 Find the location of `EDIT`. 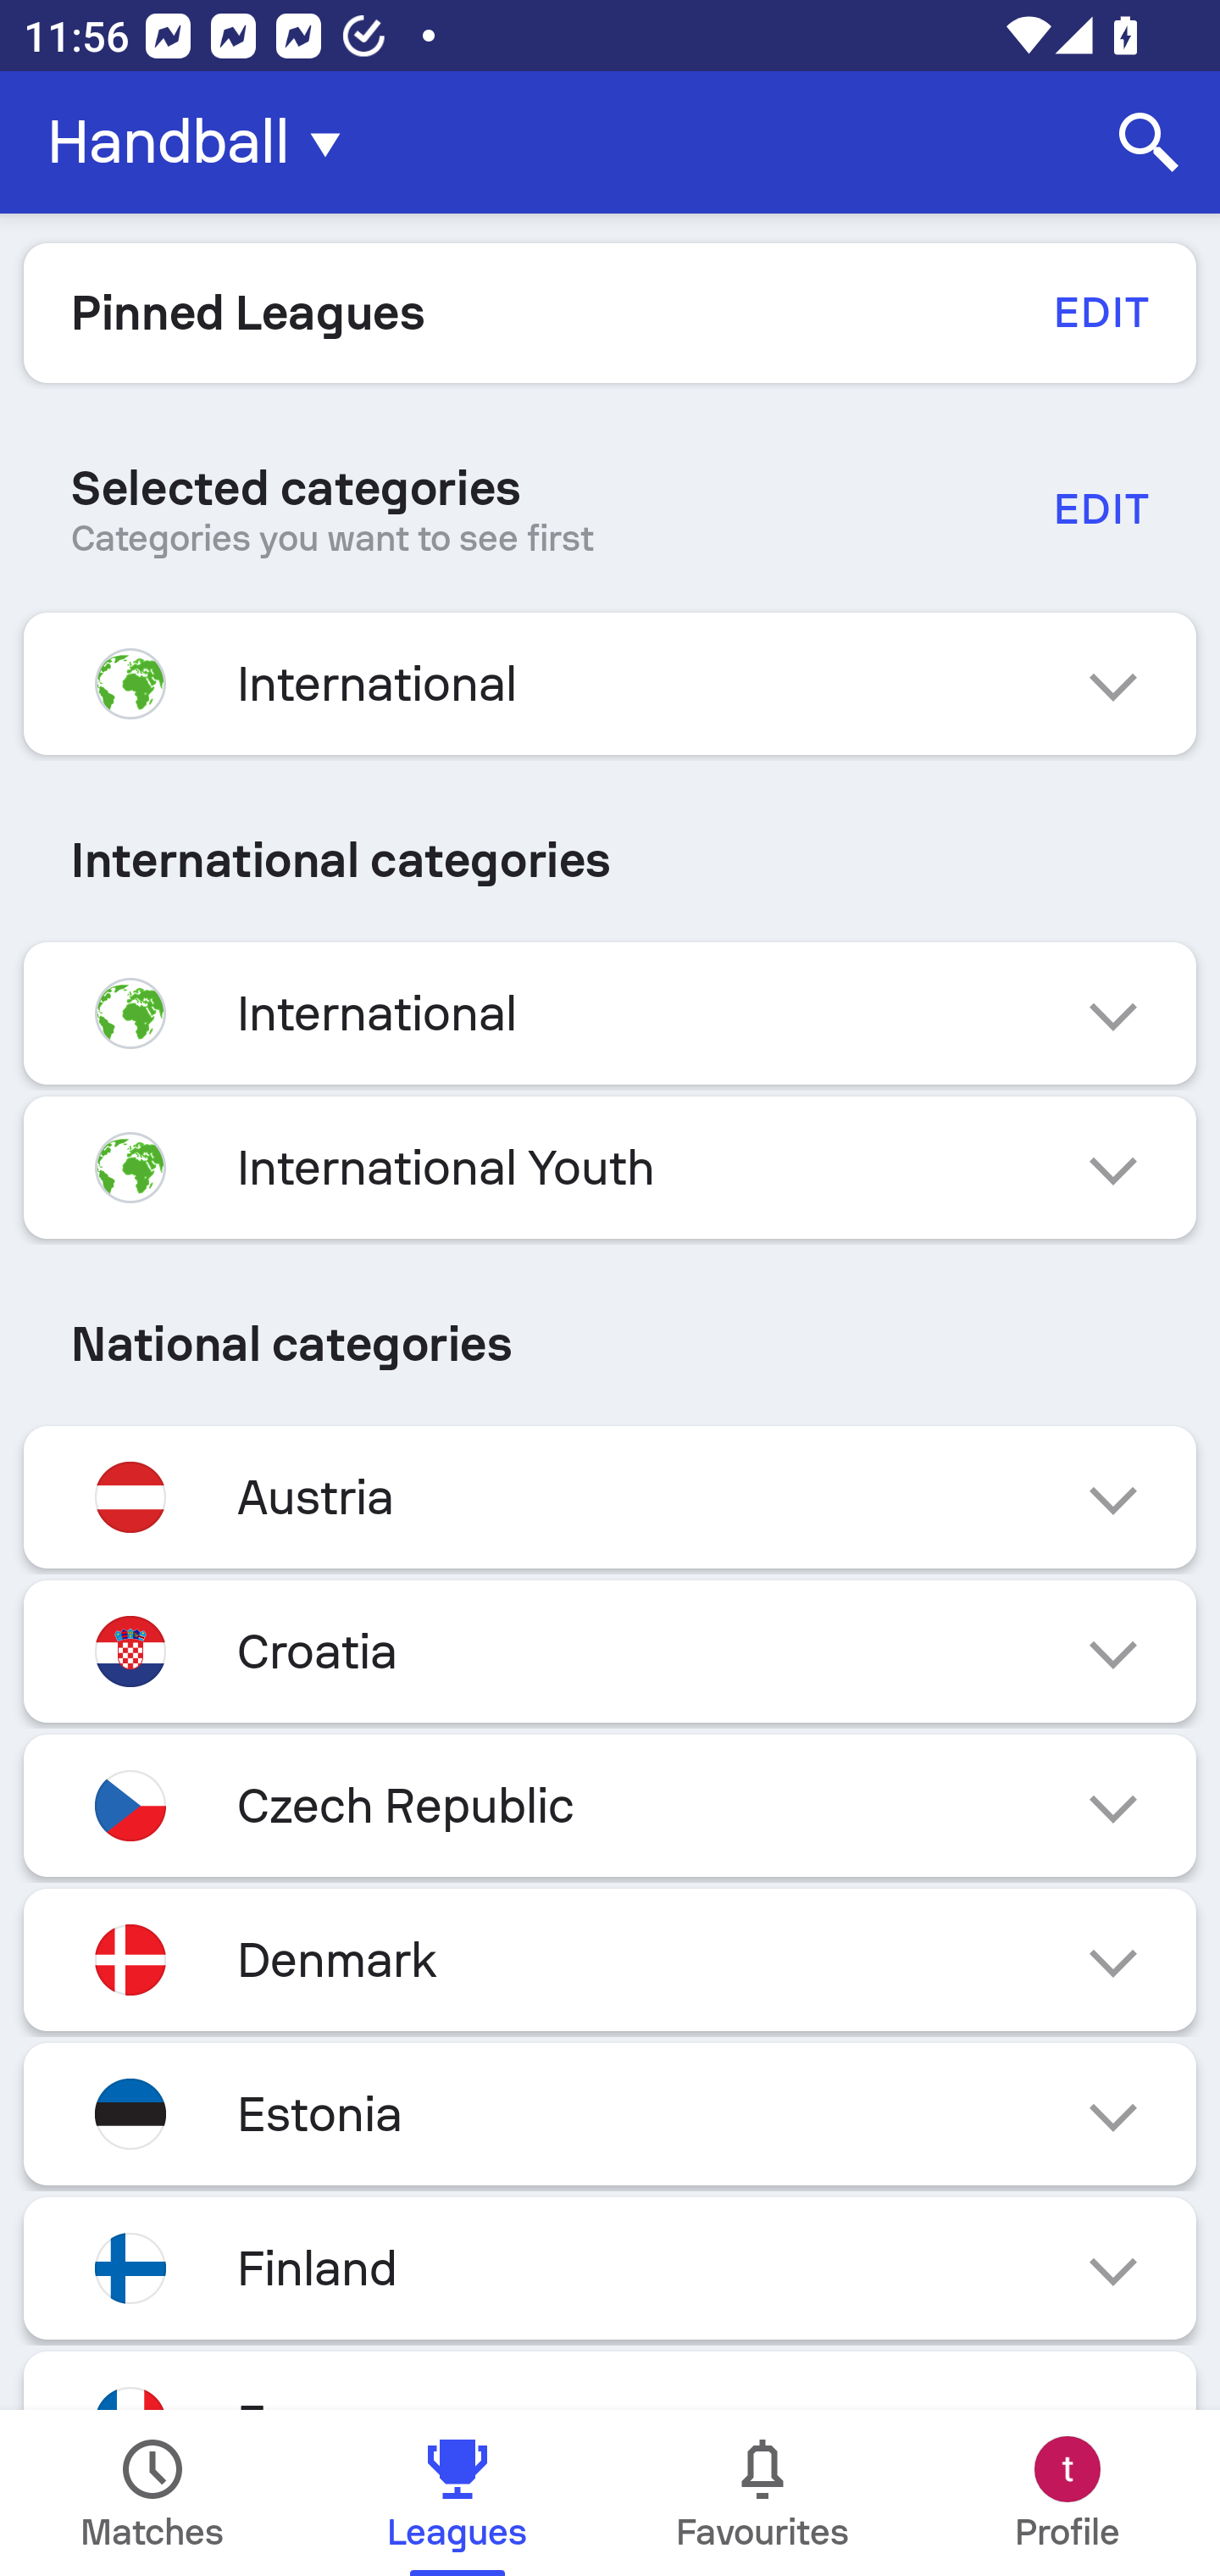

EDIT is located at coordinates (1100, 508).